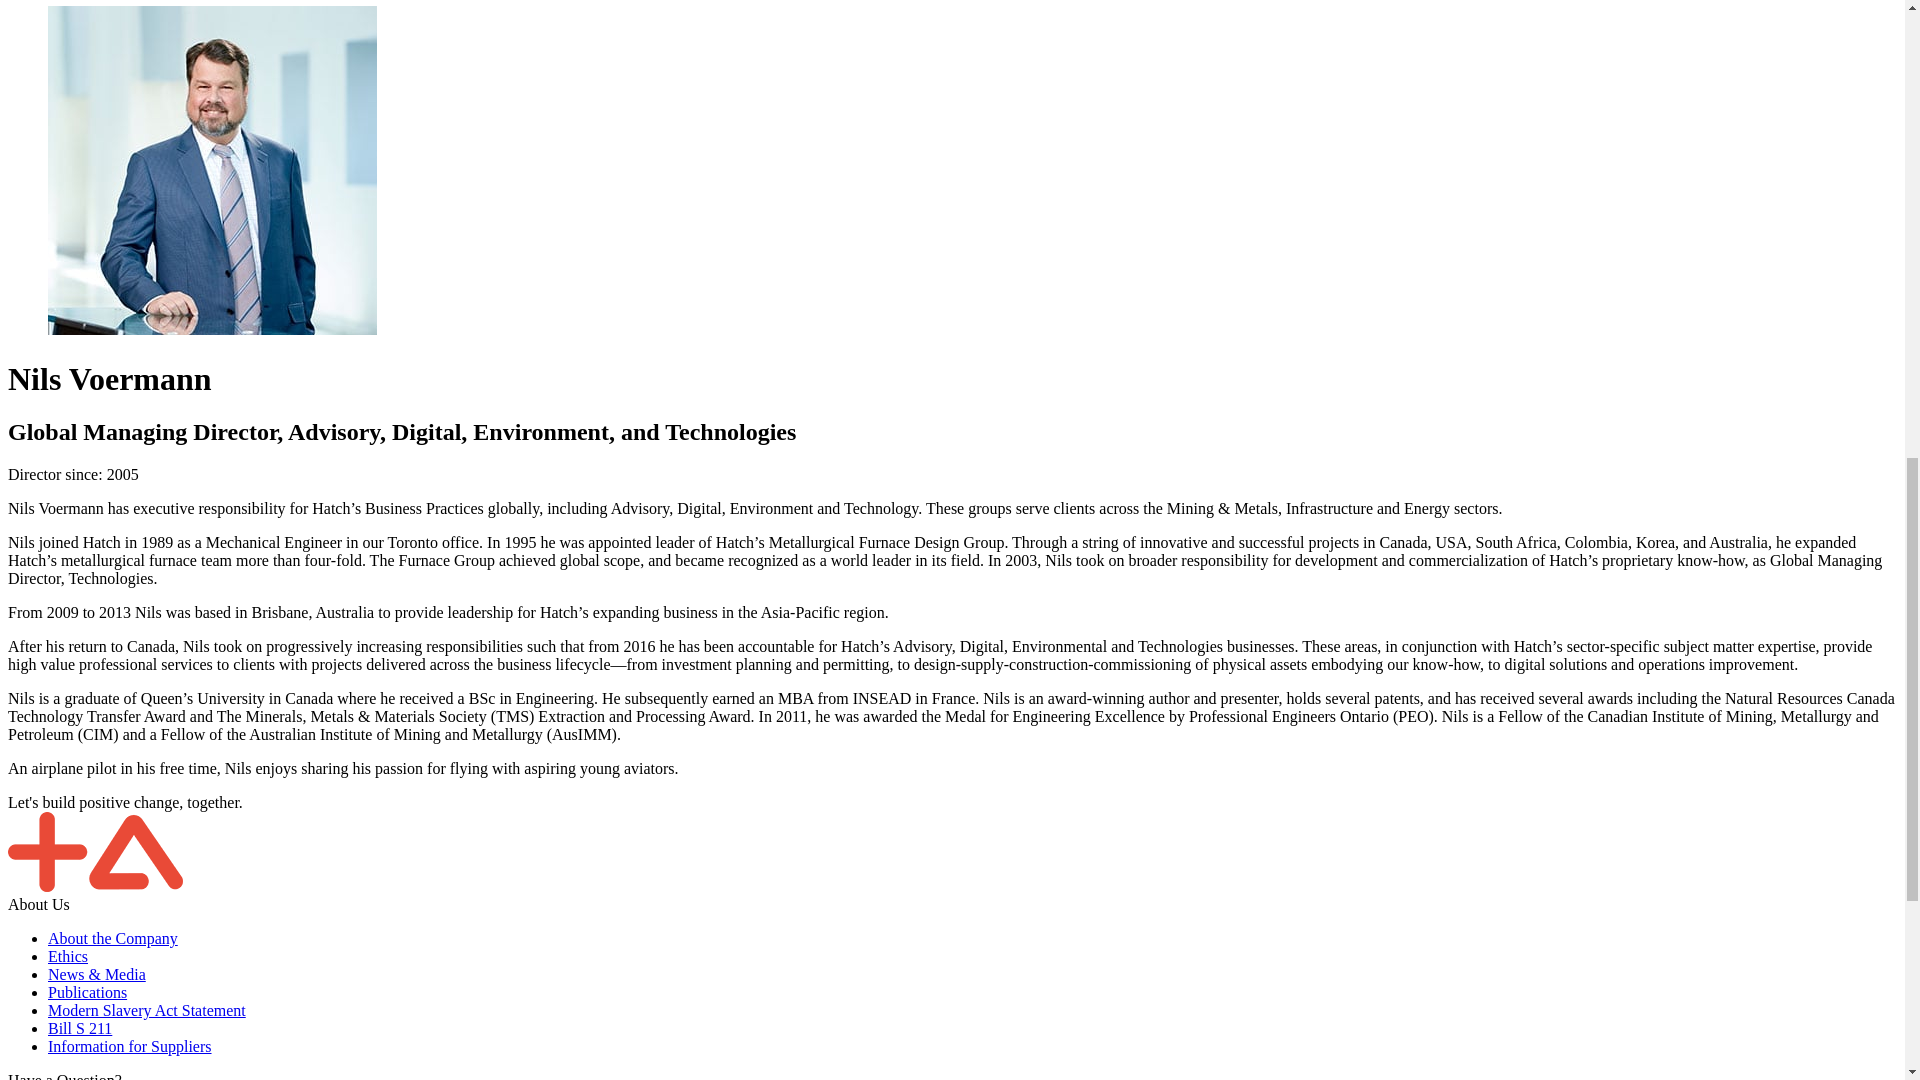 The width and height of the screenshot is (1920, 1080). Describe the element at coordinates (80, 1028) in the screenshot. I see `Bill S 211` at that location.